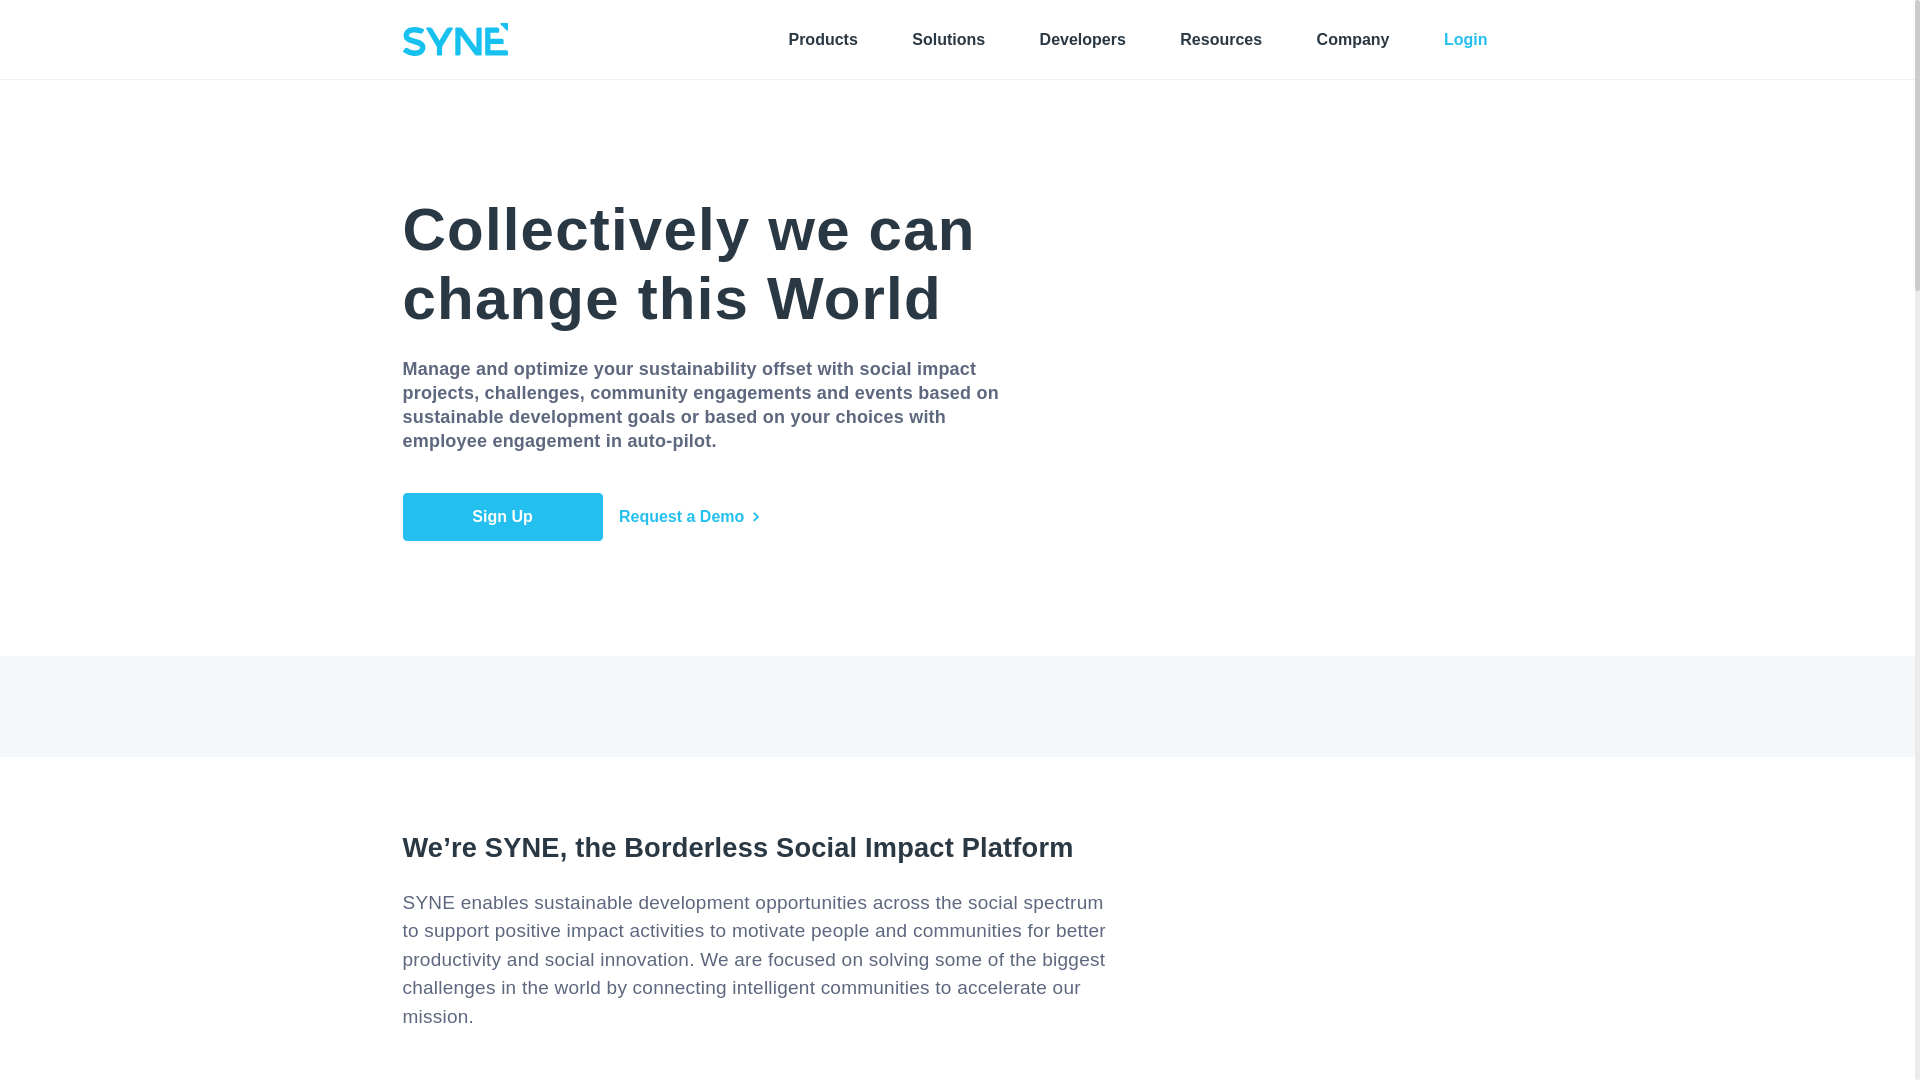  I want to click on Products, so click(822, 38).